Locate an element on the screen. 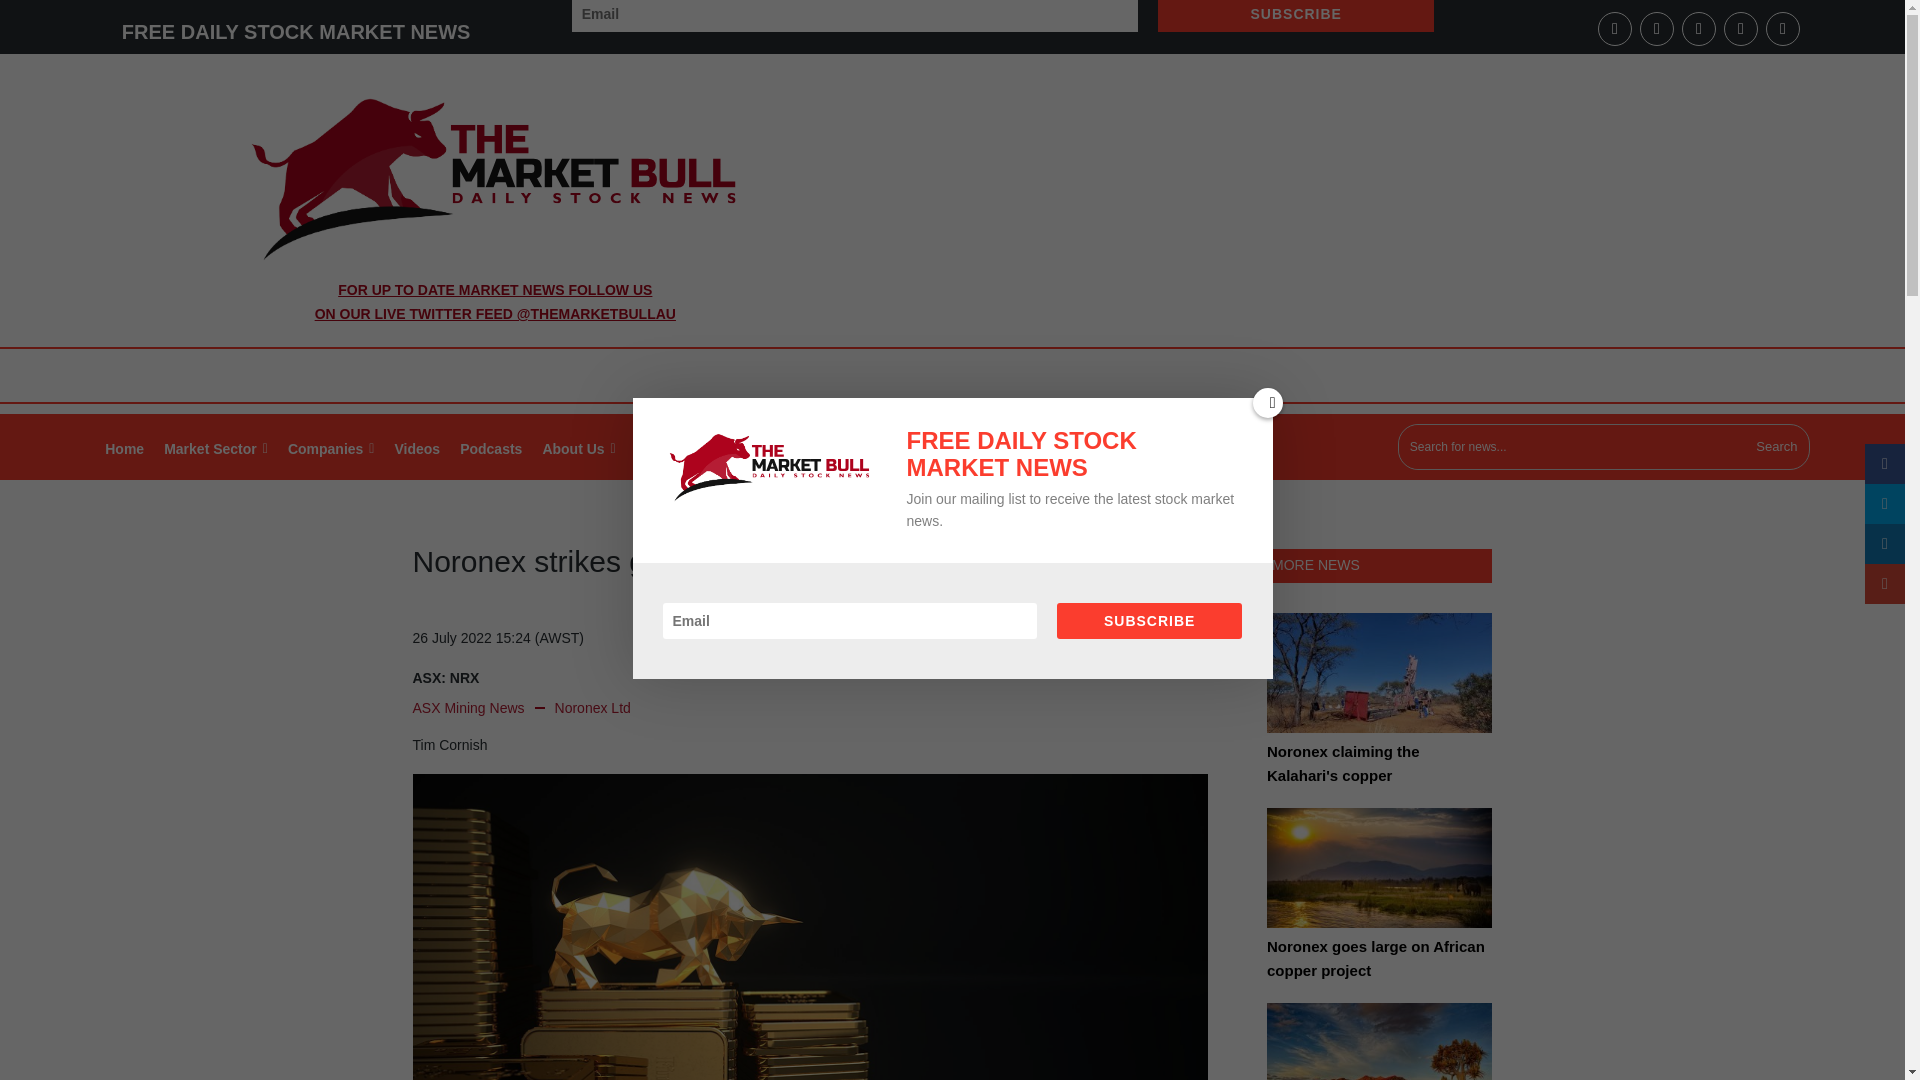 The height and width of the screenshot is (1080, 1920). Noronex goes large on African copper project is located at coordinates (1379, 881).